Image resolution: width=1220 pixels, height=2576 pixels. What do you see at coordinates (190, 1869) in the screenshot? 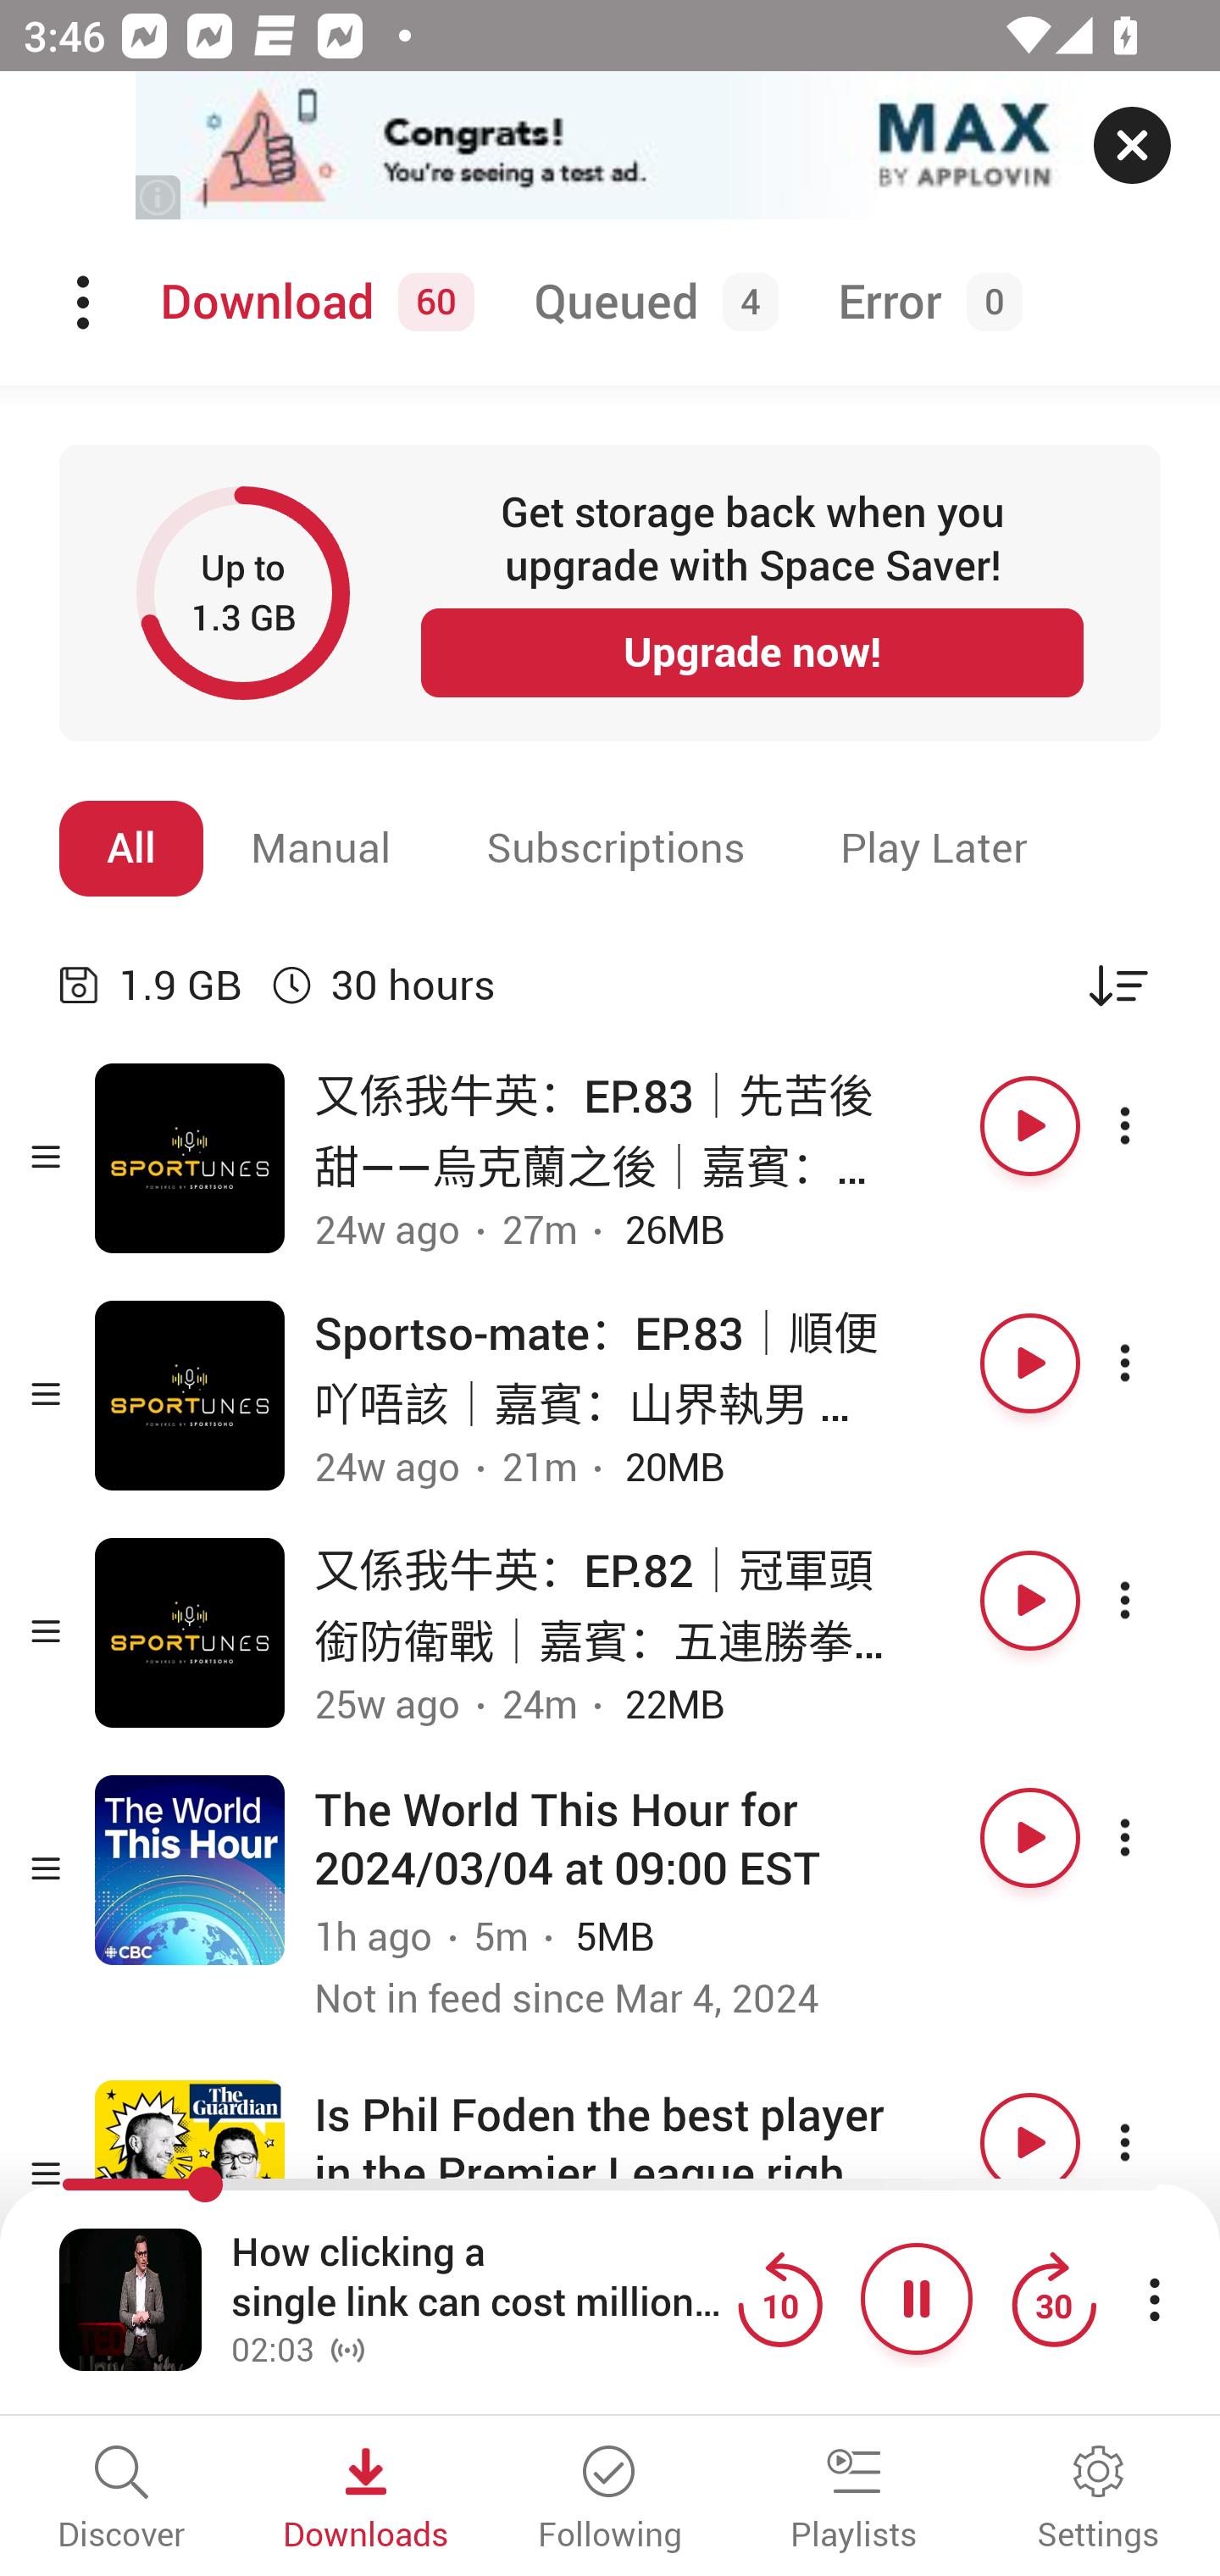
I see `Open series The World This Hour` at bounding box center [190, 1869].